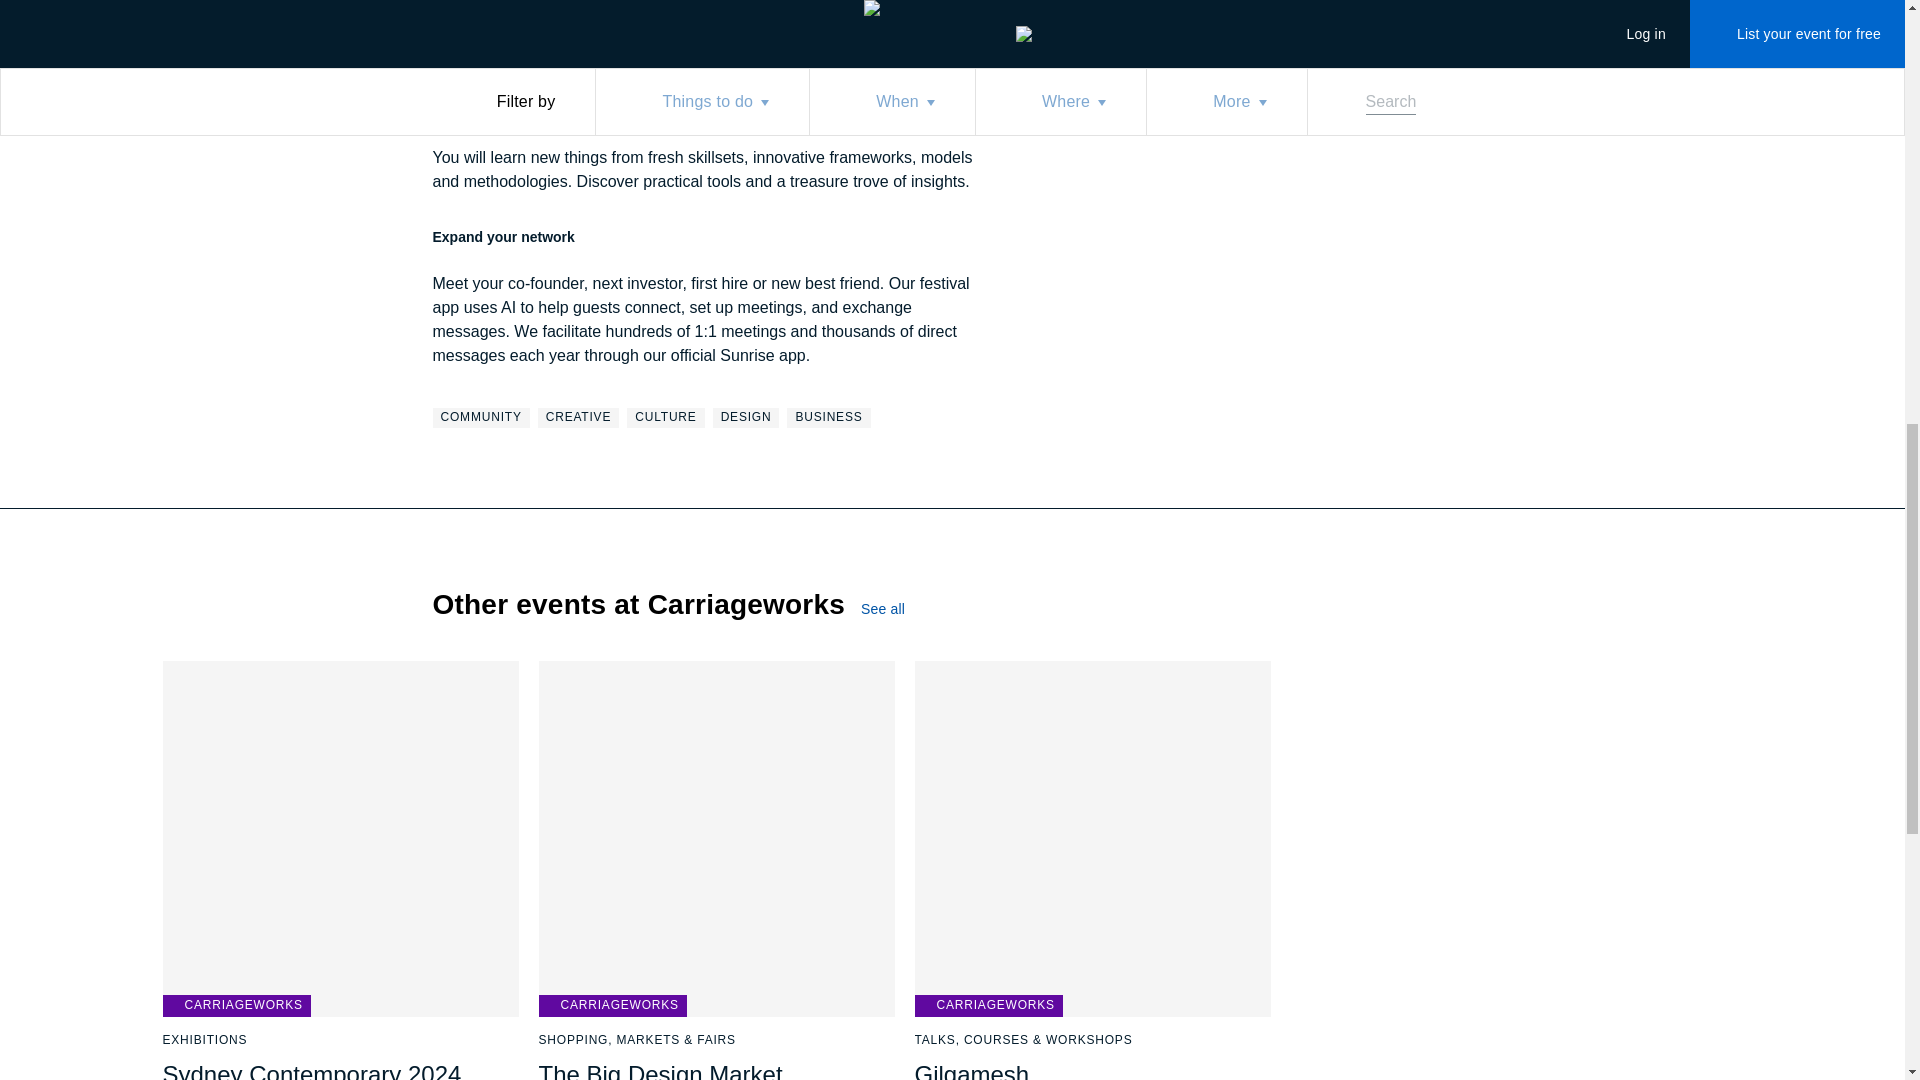 The width and height of the screenshot is (1920, 1080). I want to click on CREATIVE, so click(578, 418).